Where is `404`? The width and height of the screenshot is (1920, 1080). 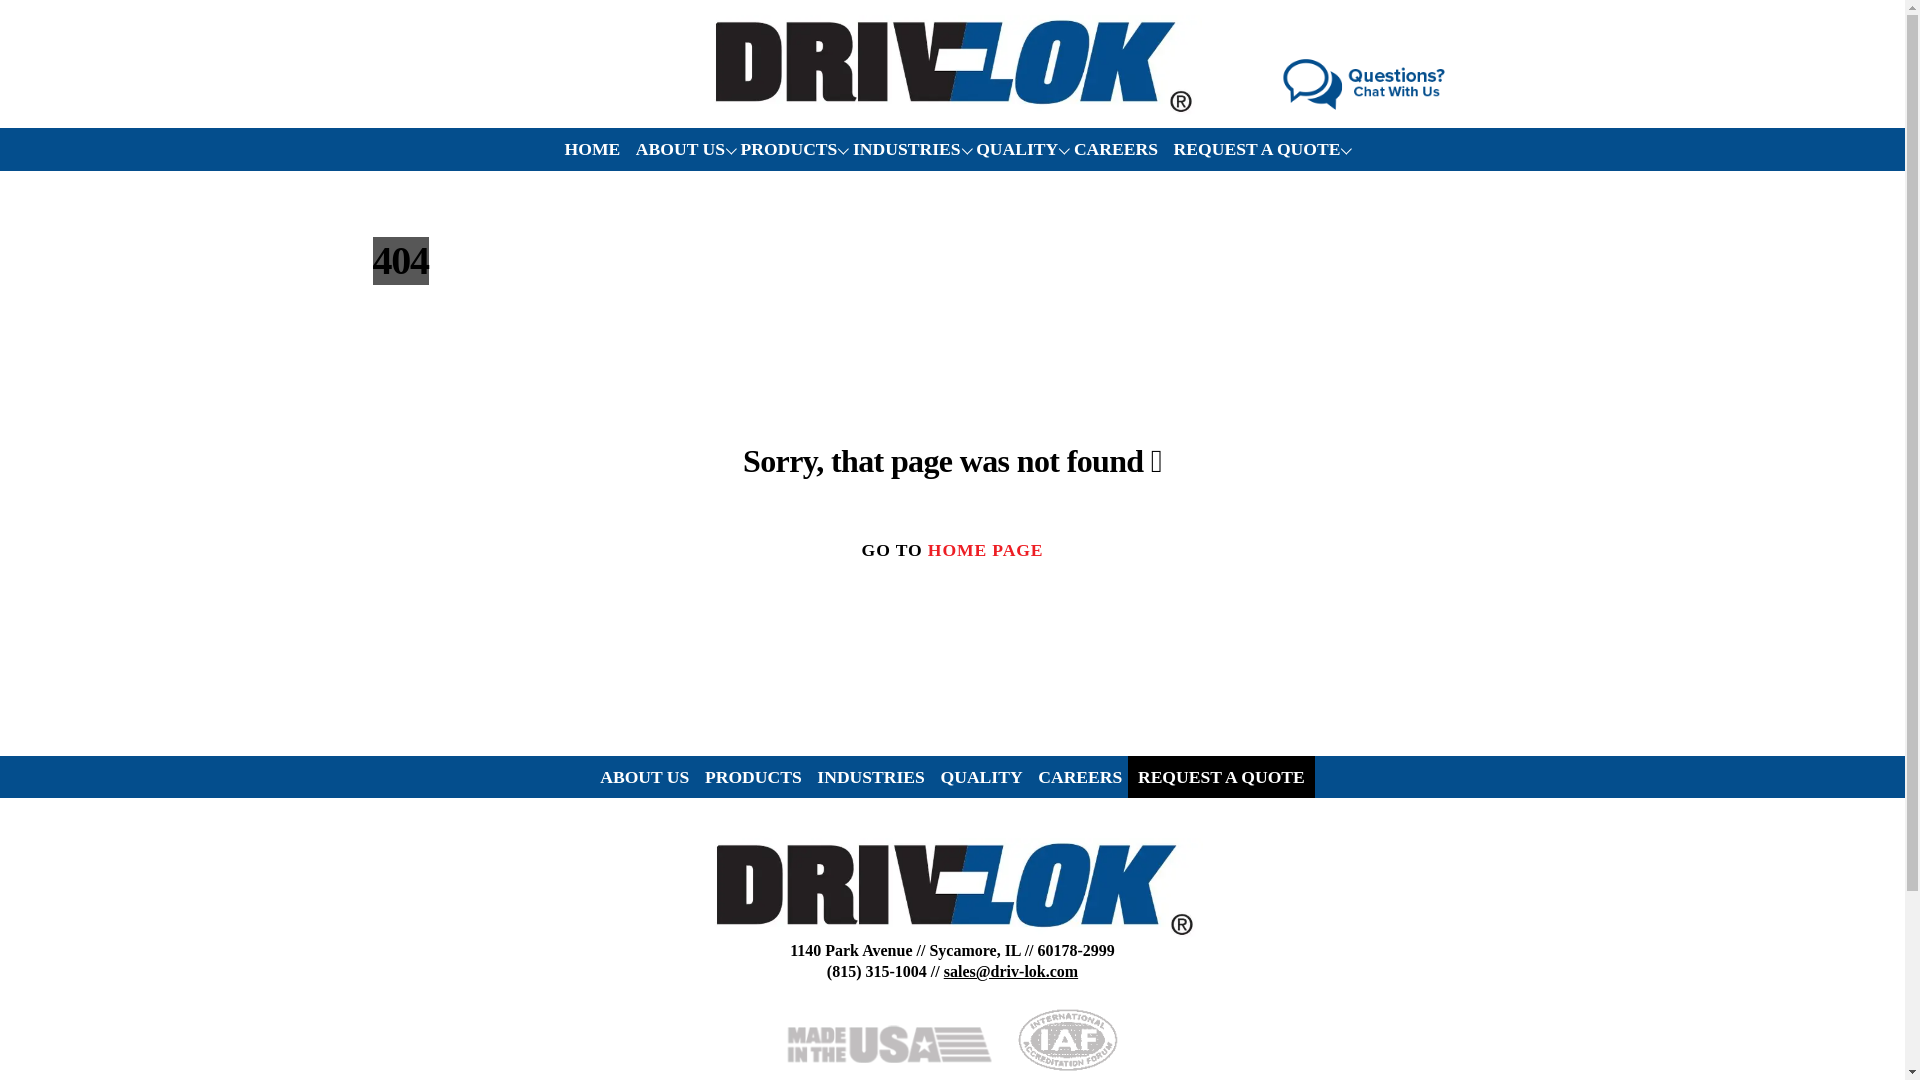 404 is located at coordinates (1366, 84).